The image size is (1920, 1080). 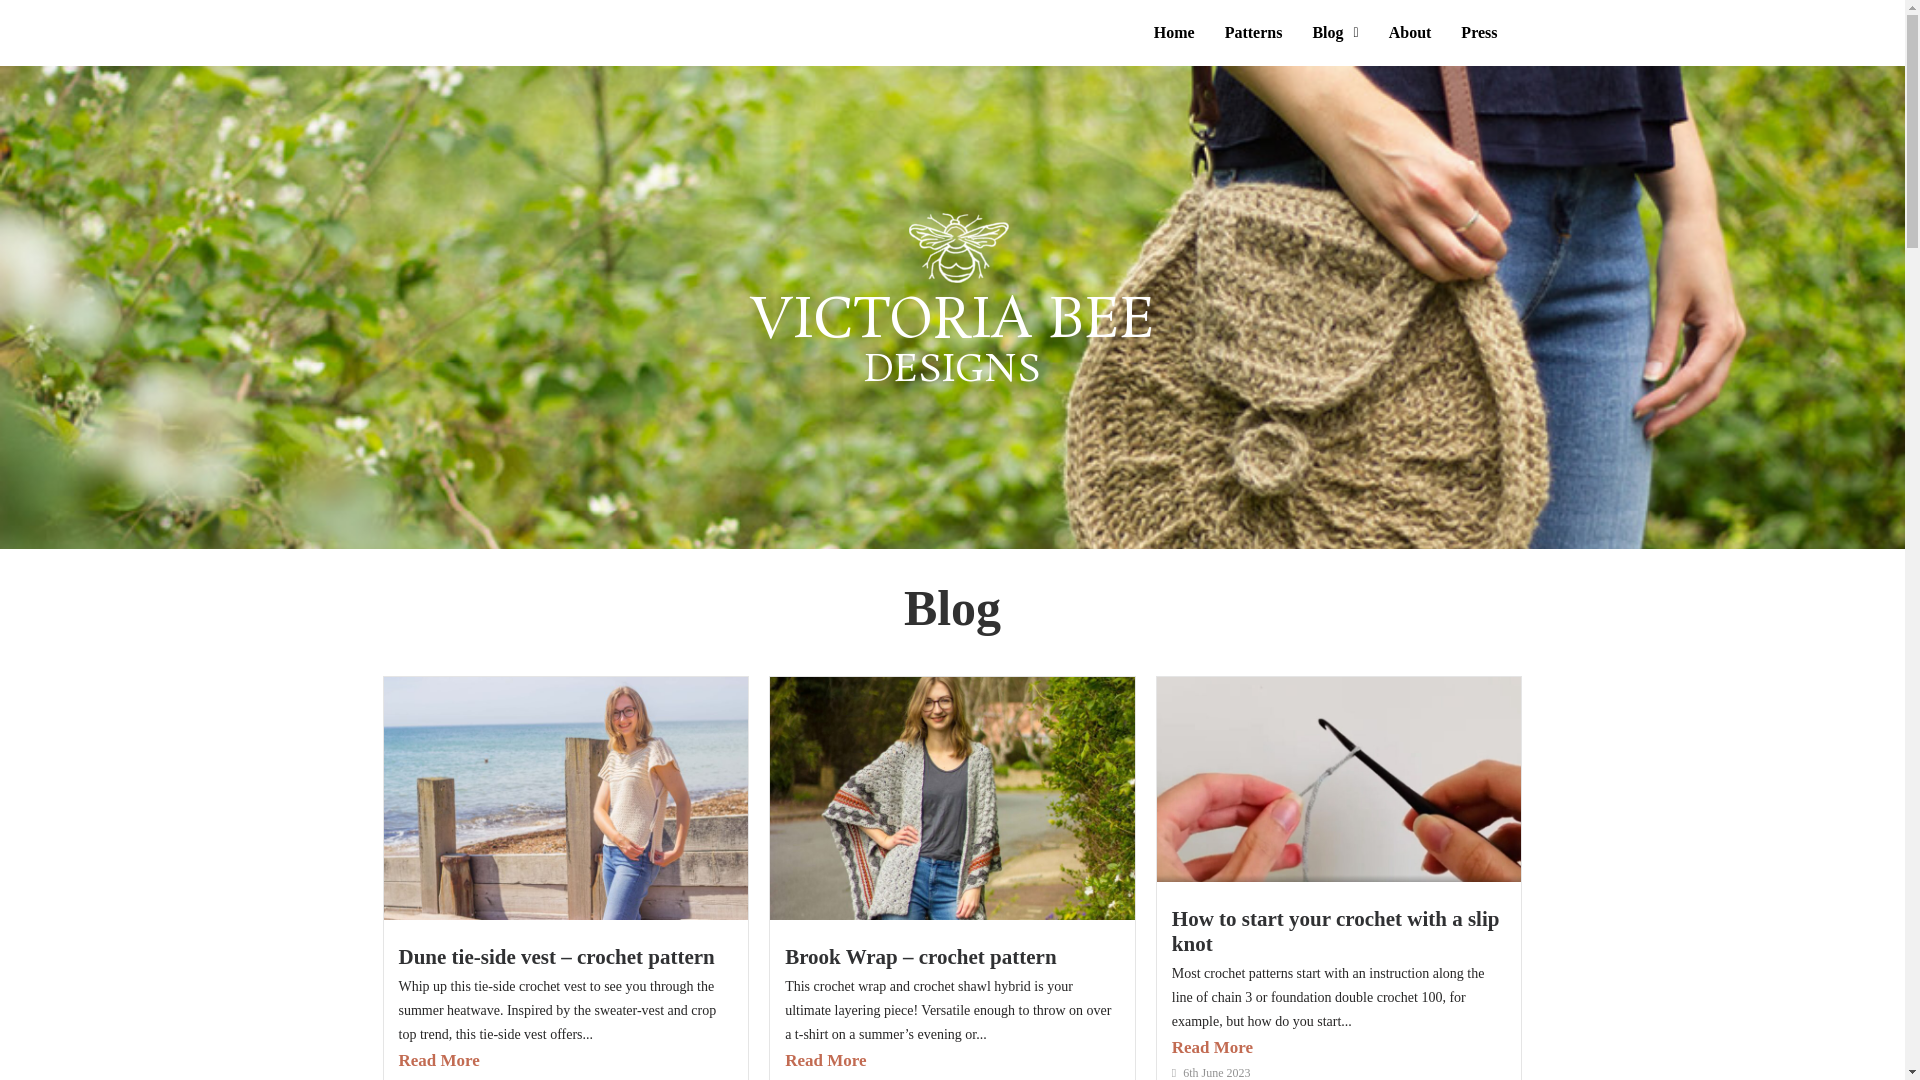 What do you see at coordinates (565, 1060) in the screenshot?
I see `Read More` at bounding box center [565, 1060].